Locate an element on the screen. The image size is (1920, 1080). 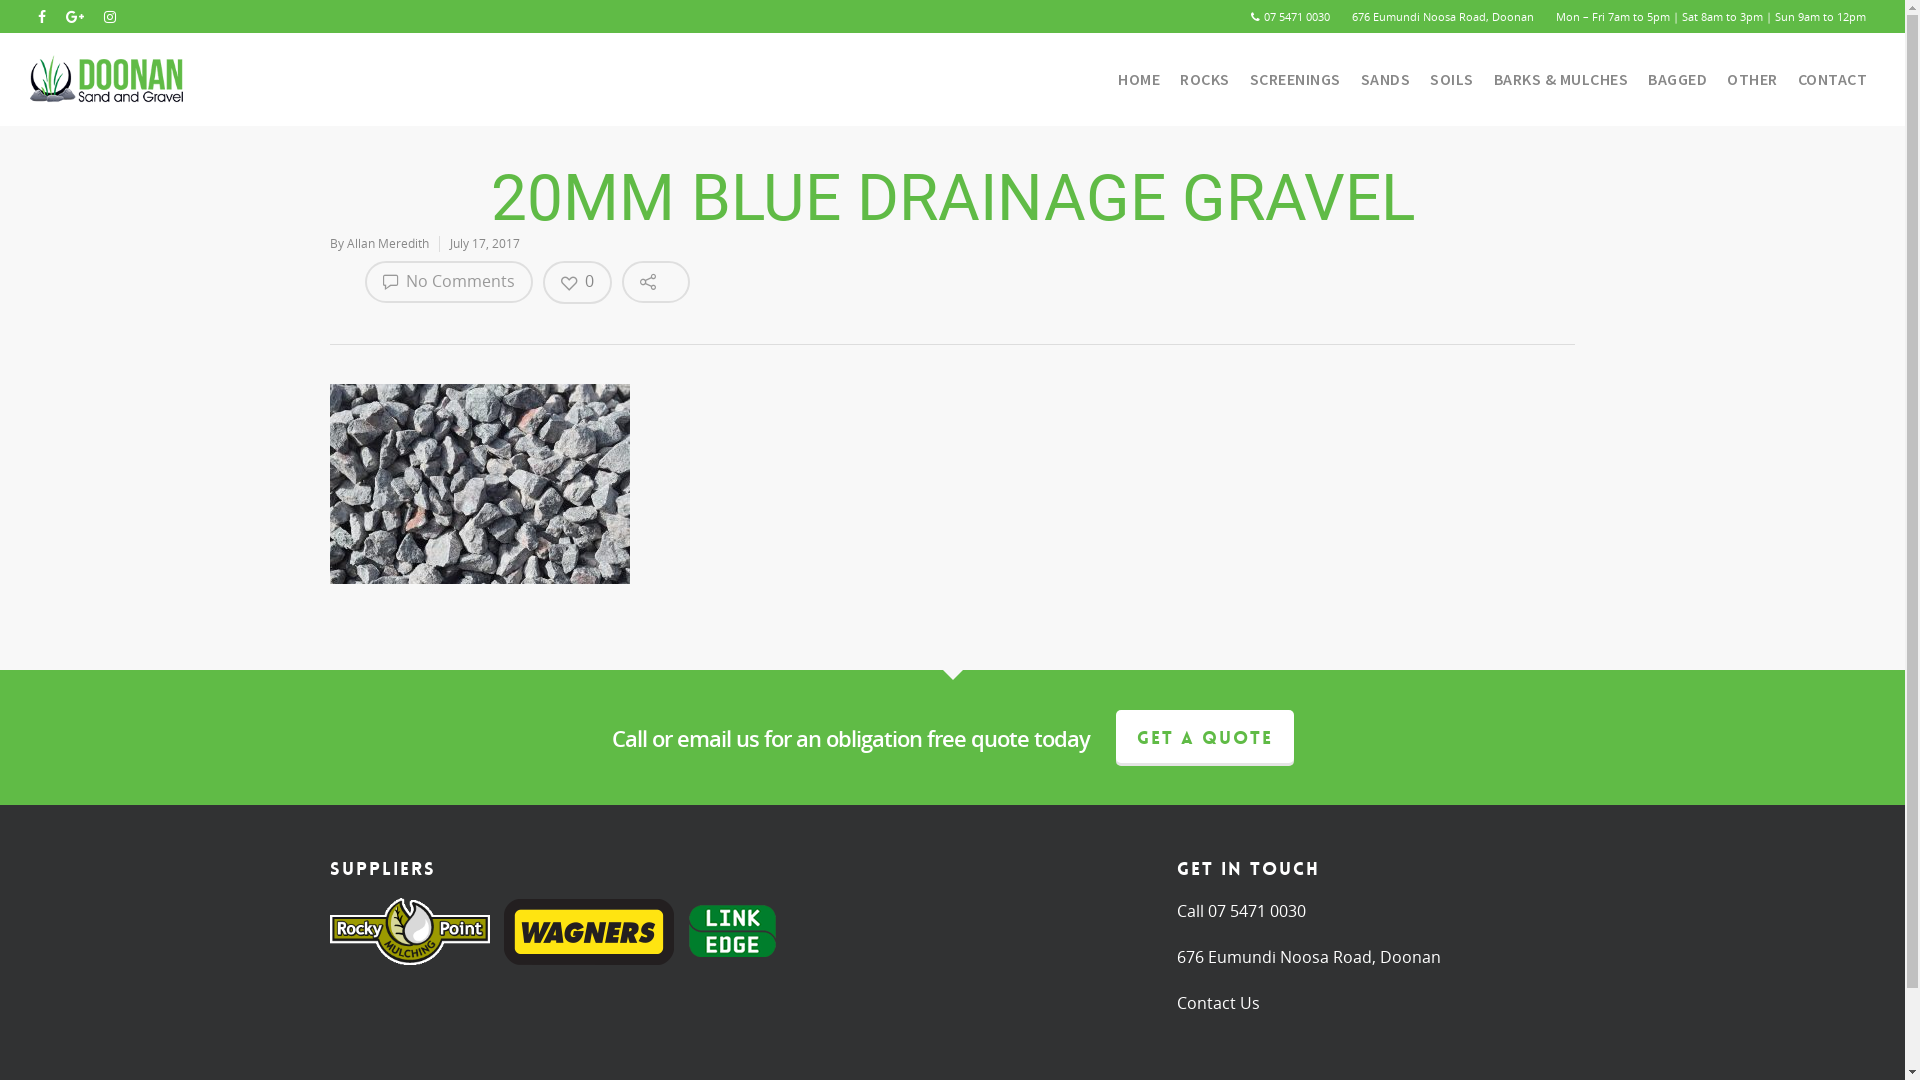
SOILS is located at coordinates (1452, 89).